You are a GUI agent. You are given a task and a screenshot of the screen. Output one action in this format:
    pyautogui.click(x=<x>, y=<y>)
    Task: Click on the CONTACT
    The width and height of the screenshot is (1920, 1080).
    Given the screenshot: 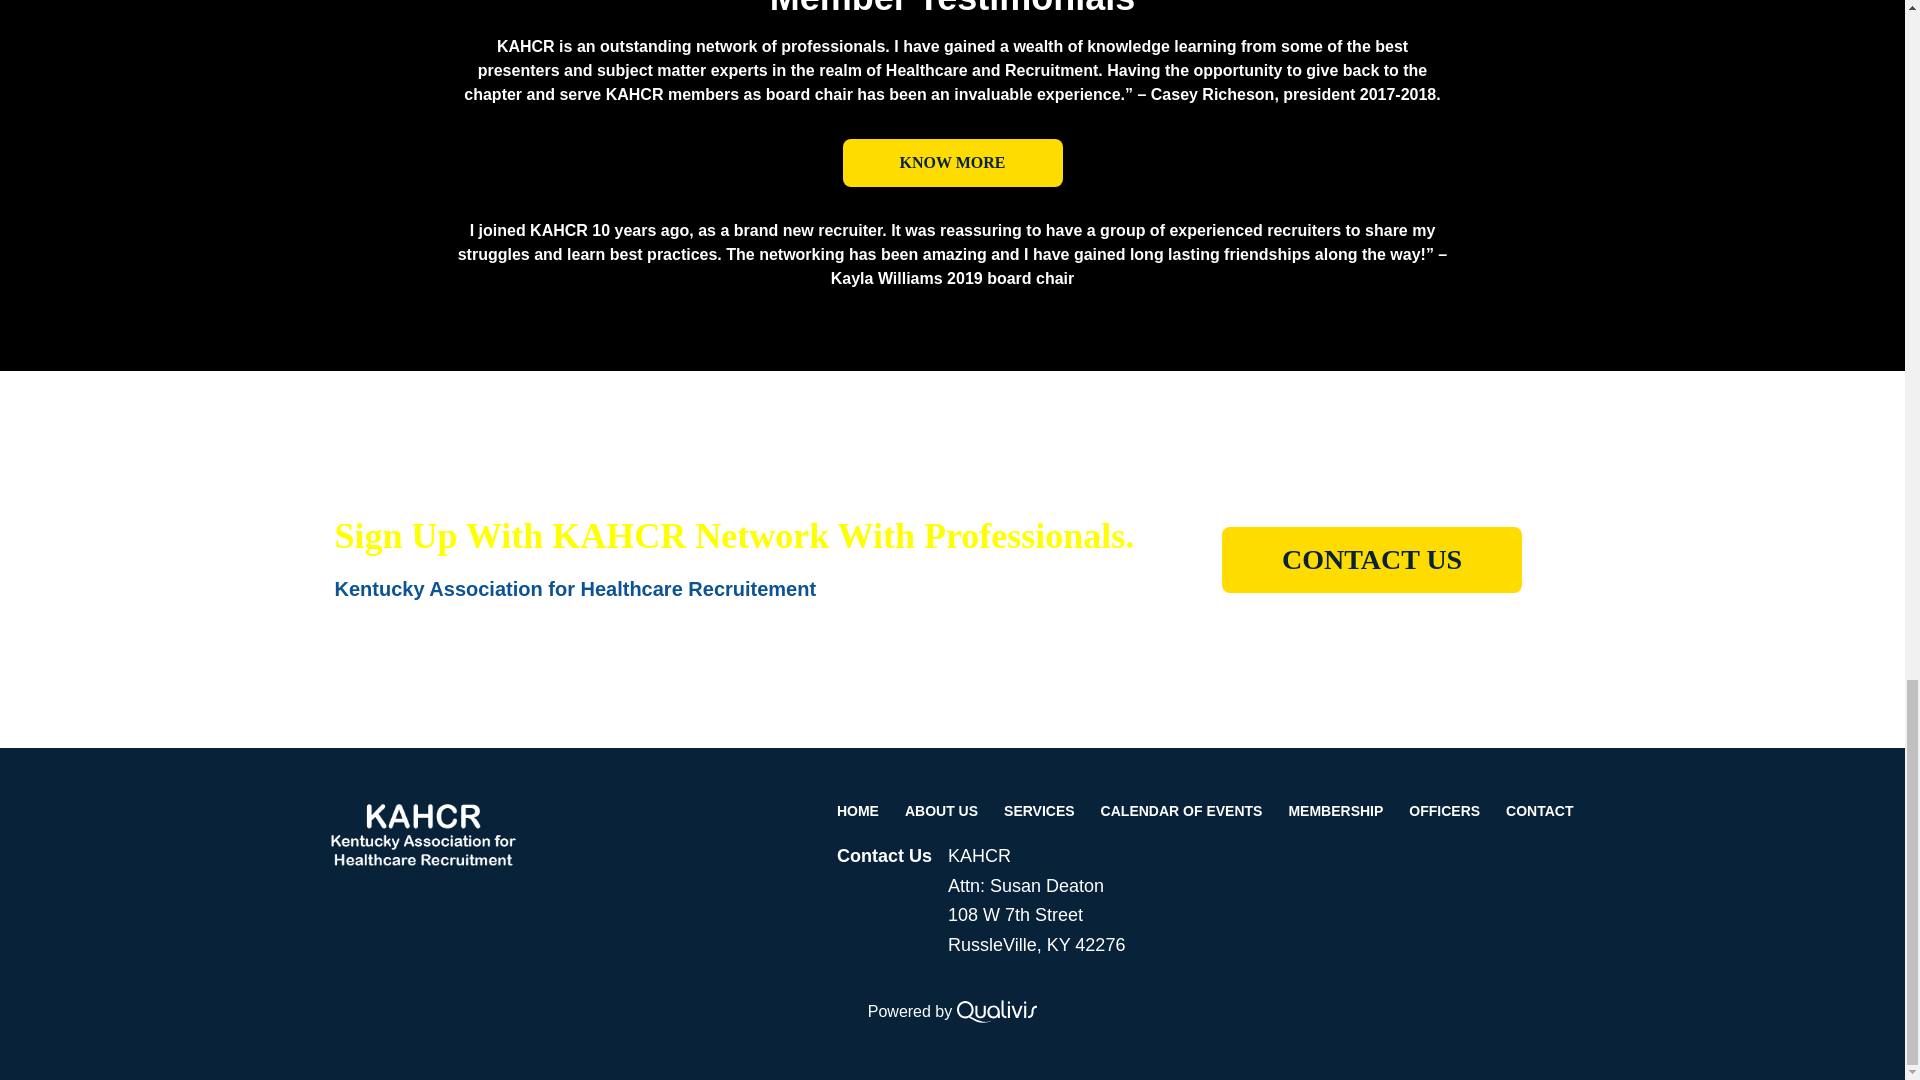 What is the action you would take?
    pyautogui.click(x=1539, y=811)
    